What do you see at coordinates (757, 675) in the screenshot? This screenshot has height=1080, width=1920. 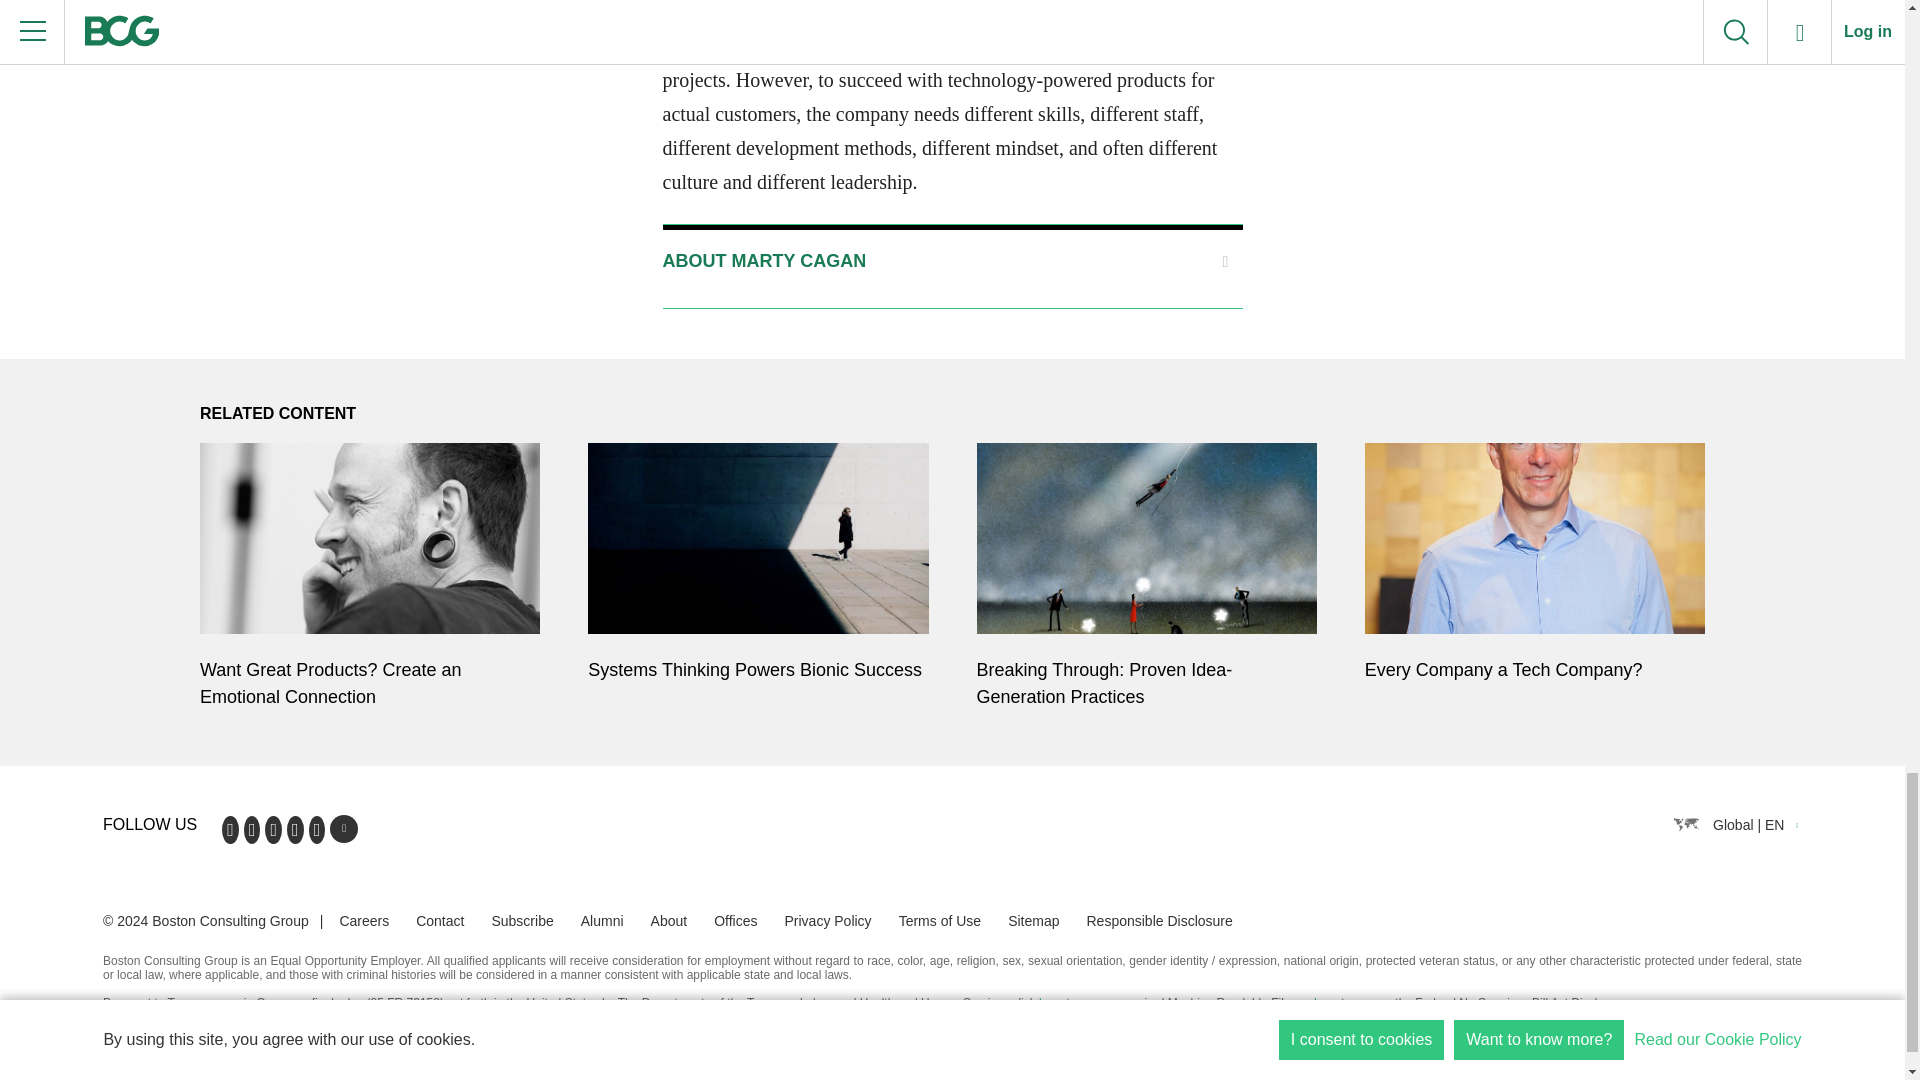 I see `Systems Thinking Powers Bionic Success` at bounding box center [757, 675].